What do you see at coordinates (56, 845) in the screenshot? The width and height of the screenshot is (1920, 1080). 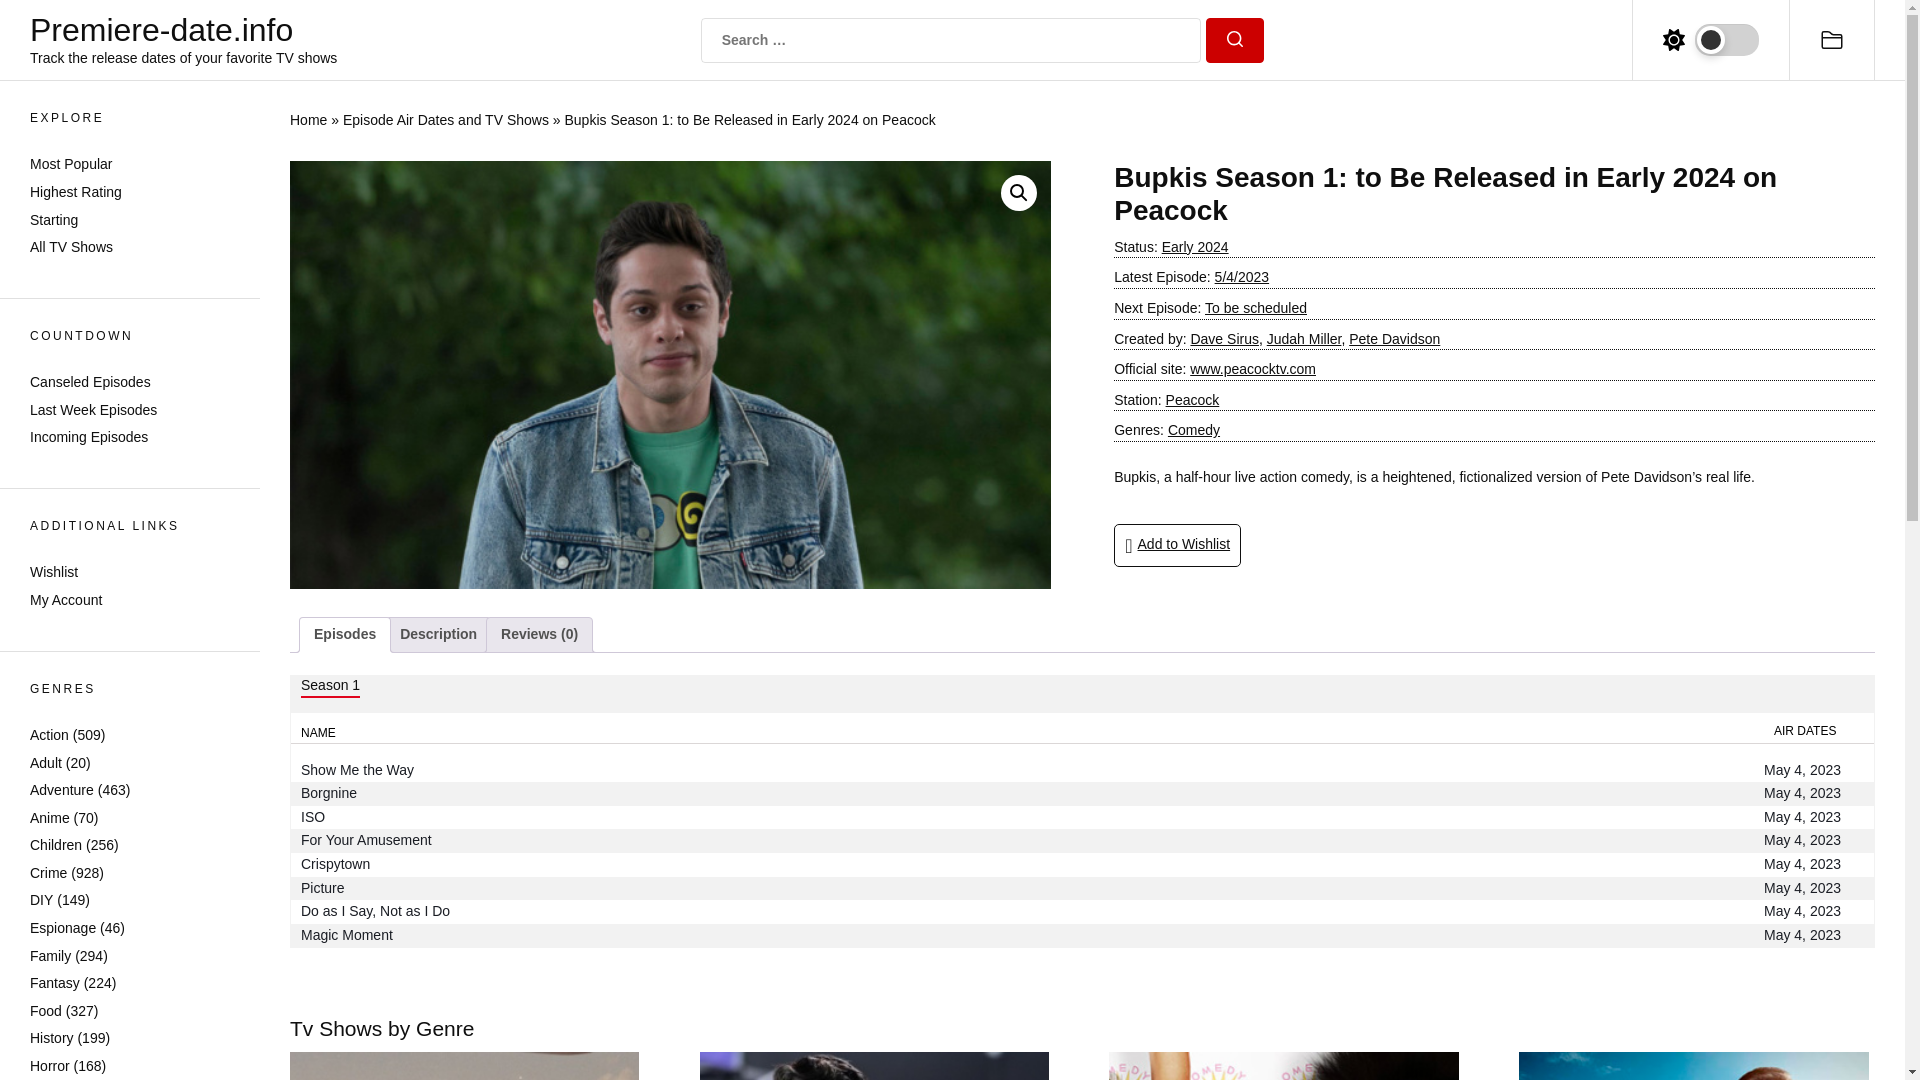 I see `Children` at bounding box center [56, 845].